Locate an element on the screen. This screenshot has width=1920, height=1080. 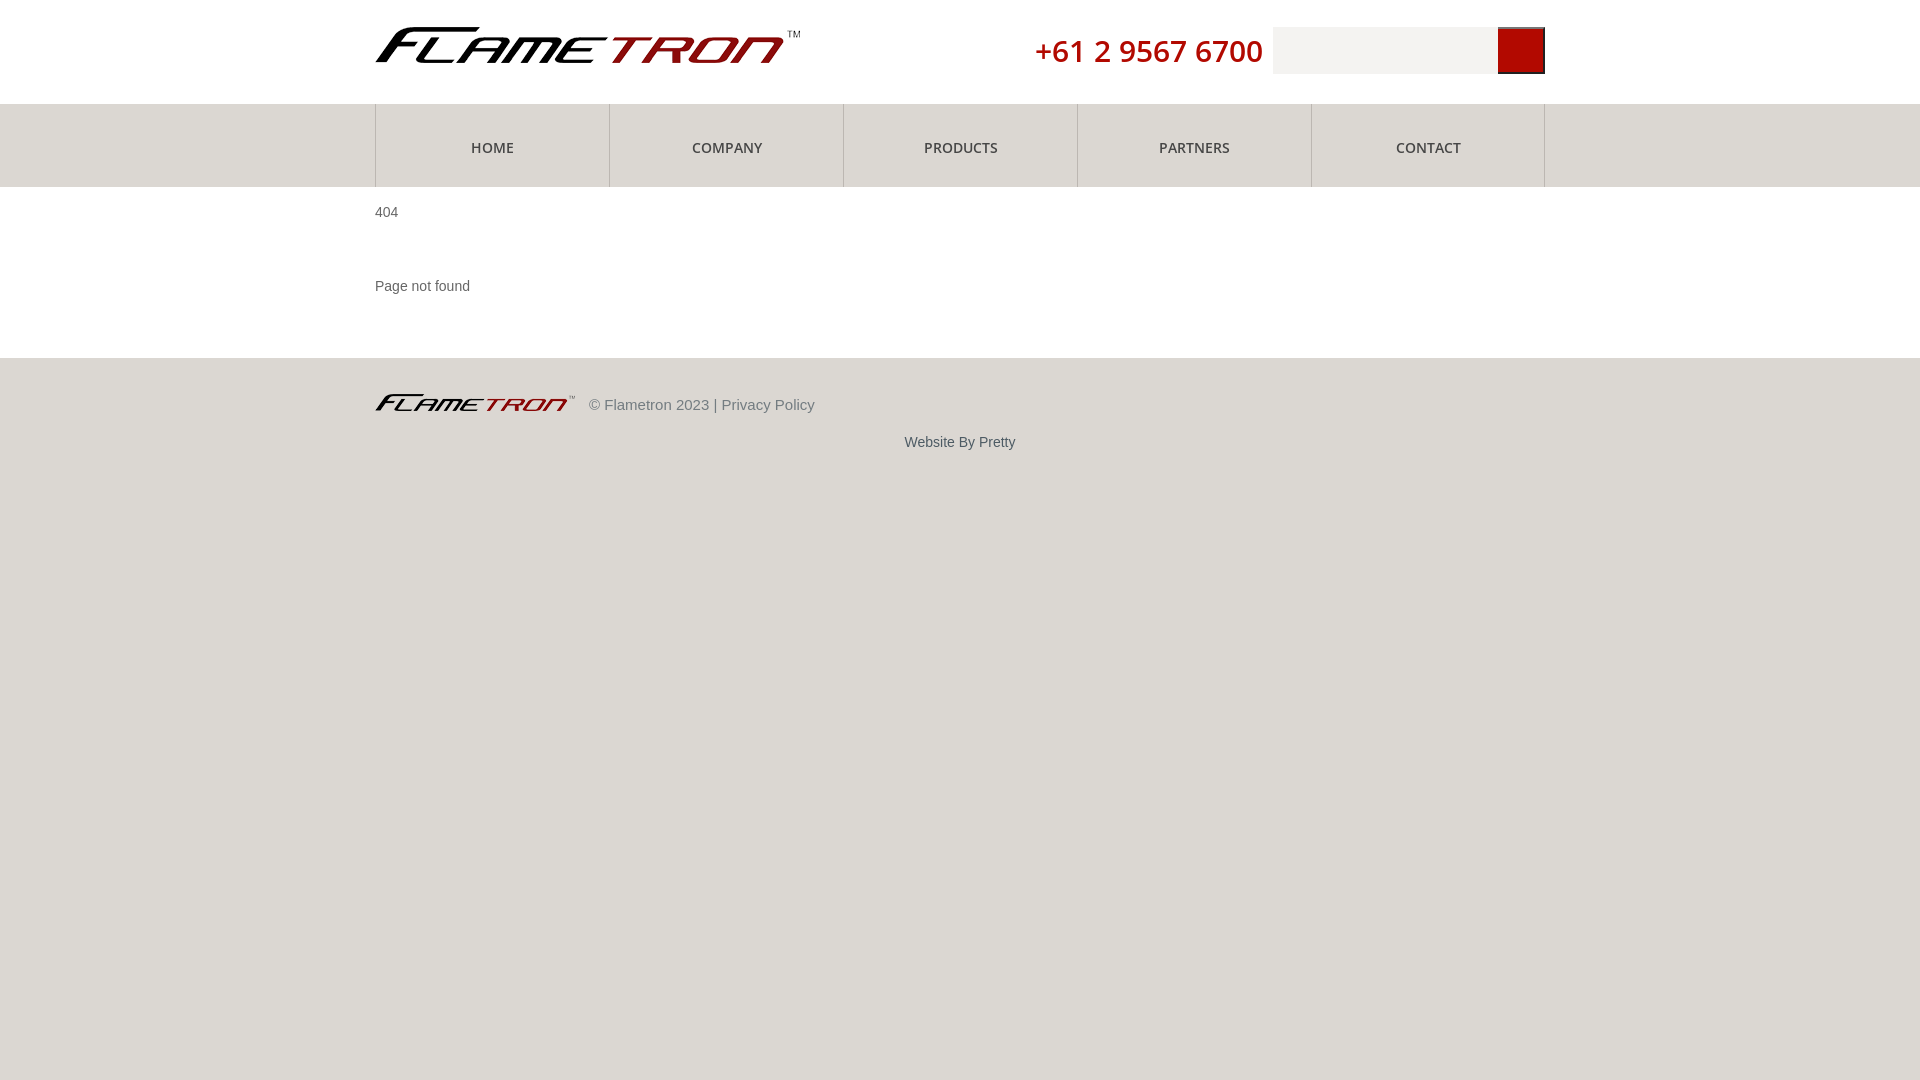
PRODUCTS is located at coordinates (960, 145).